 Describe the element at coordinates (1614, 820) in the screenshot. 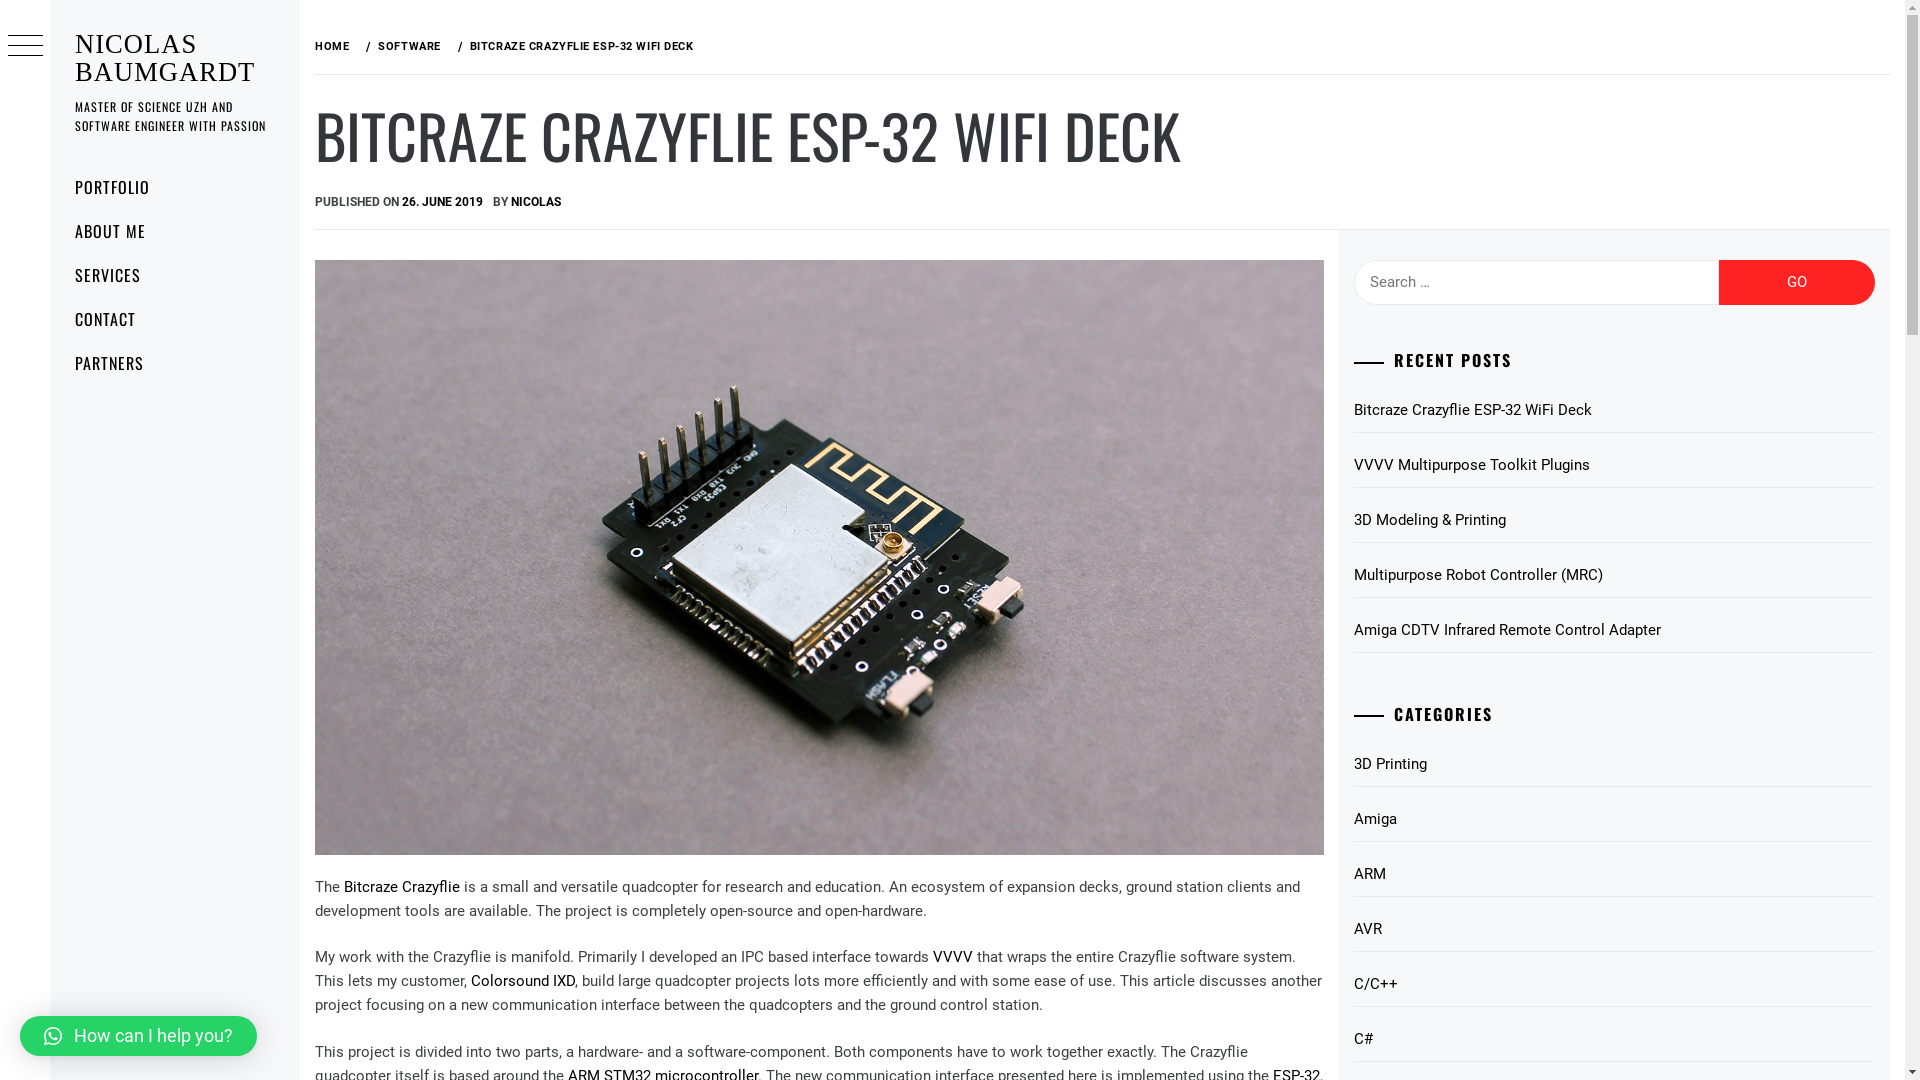

I see `Amiga` at that location.